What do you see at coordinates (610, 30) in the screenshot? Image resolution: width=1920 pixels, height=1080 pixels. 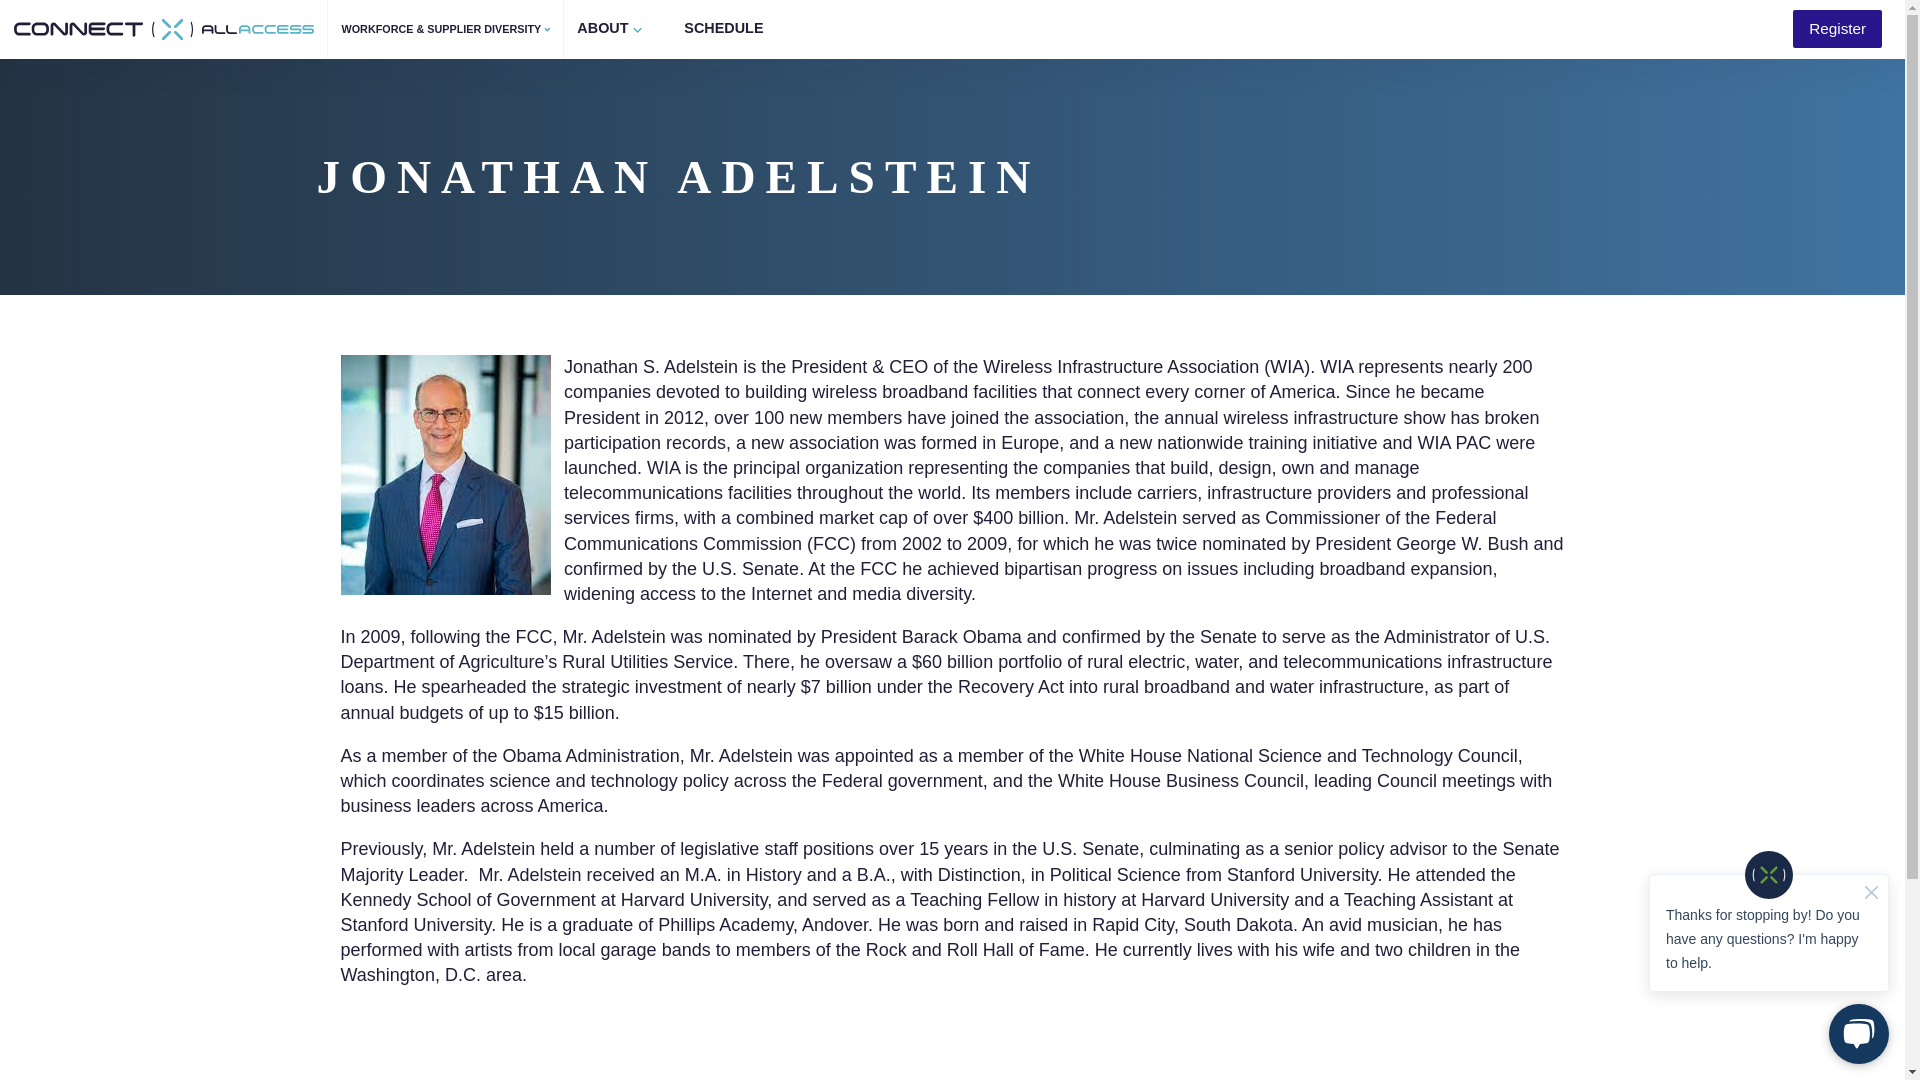 I see `ABOUT` at bounding box center [610, 30].